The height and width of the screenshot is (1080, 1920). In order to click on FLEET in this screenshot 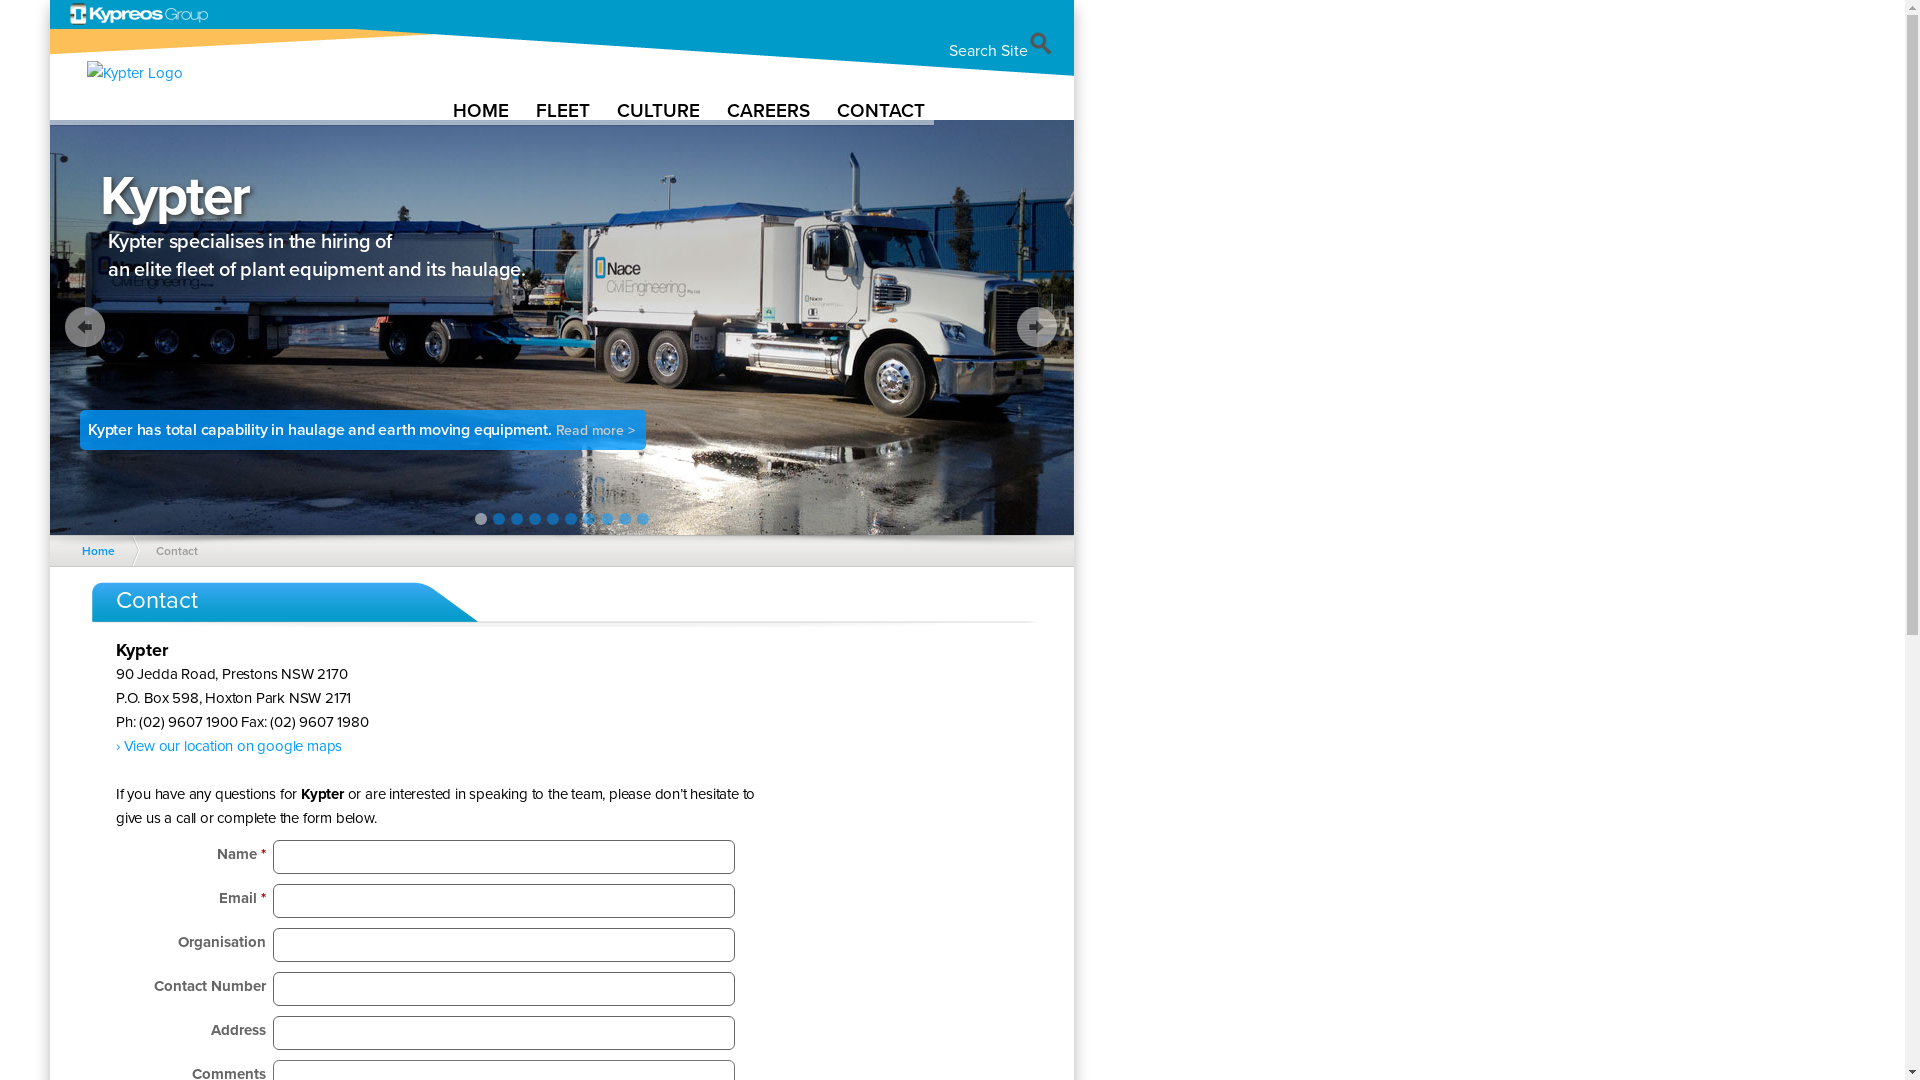, I will do `click(564, 110)`.